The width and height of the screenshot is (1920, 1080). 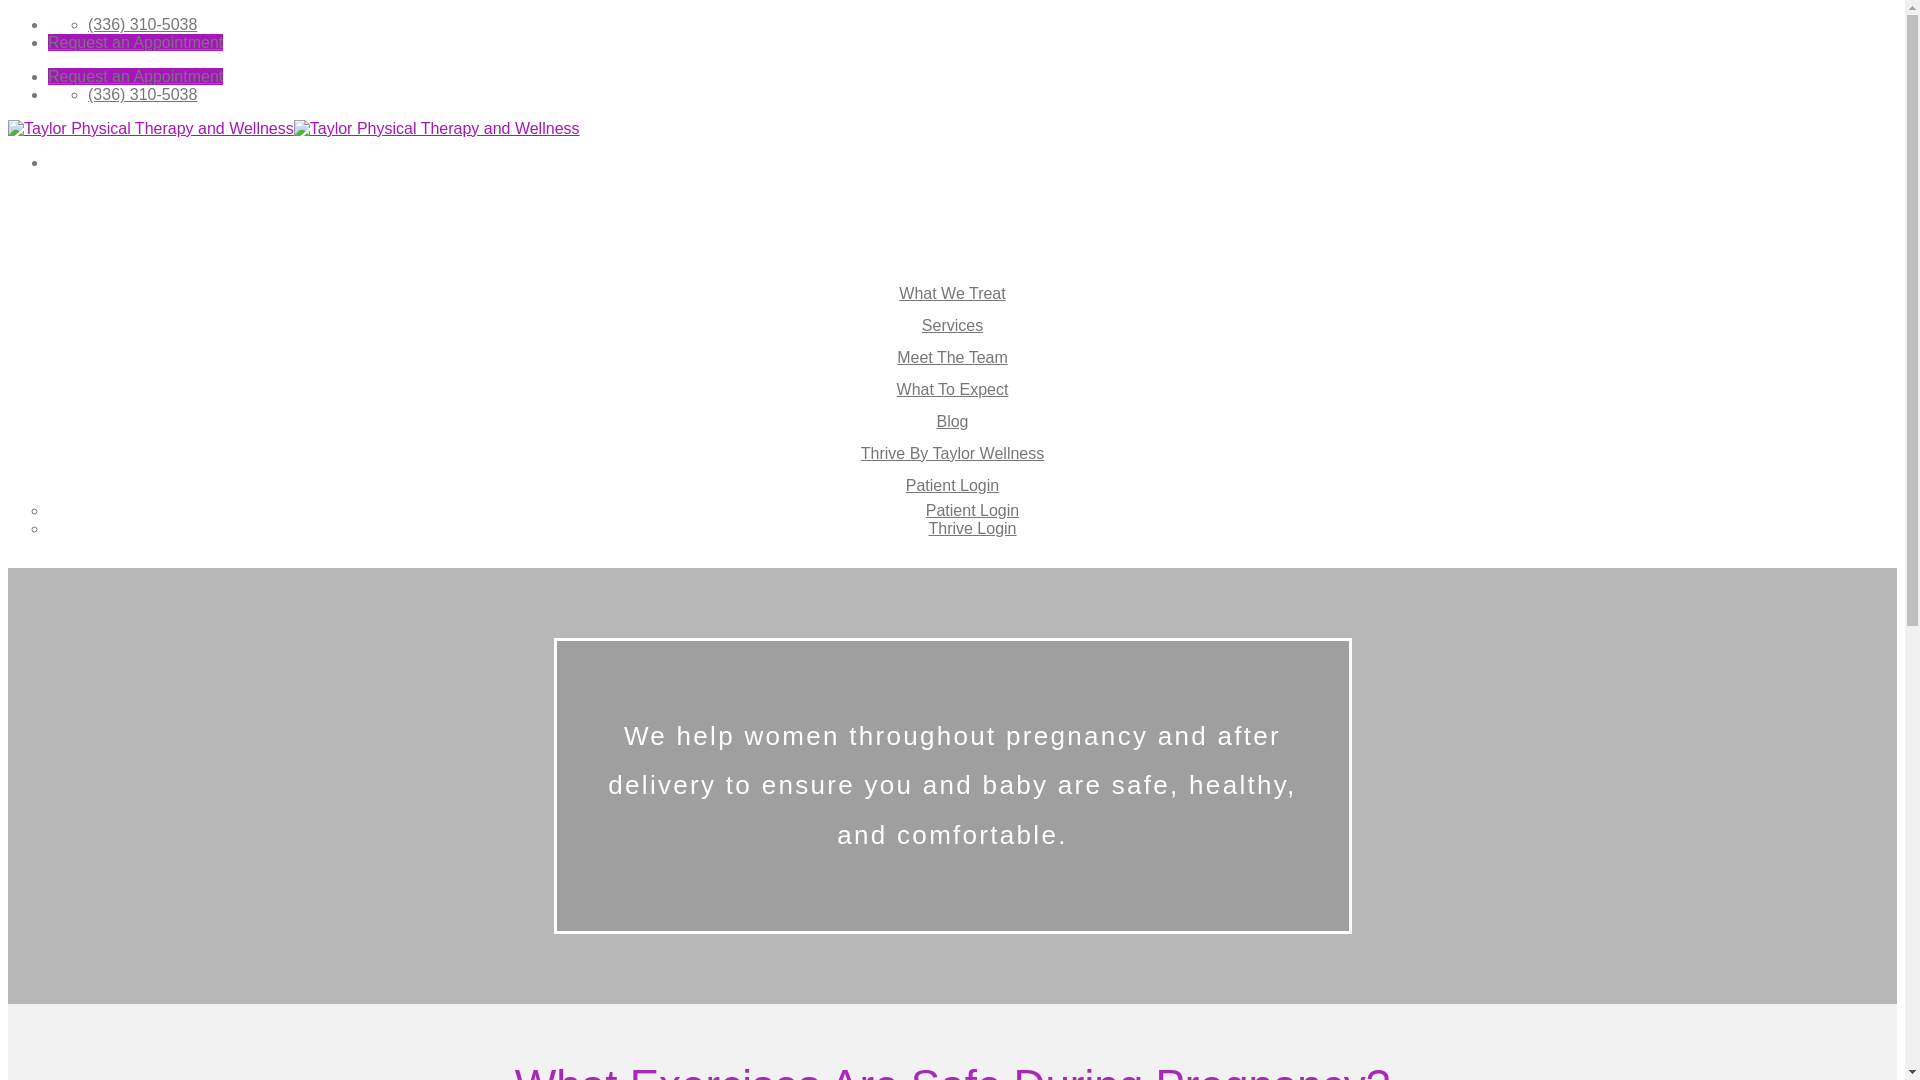 What do you see at coordinates (952, 453) in the screenshot?
I see `Thrive By Taylor Wellness` at bounding box center [952, 453].